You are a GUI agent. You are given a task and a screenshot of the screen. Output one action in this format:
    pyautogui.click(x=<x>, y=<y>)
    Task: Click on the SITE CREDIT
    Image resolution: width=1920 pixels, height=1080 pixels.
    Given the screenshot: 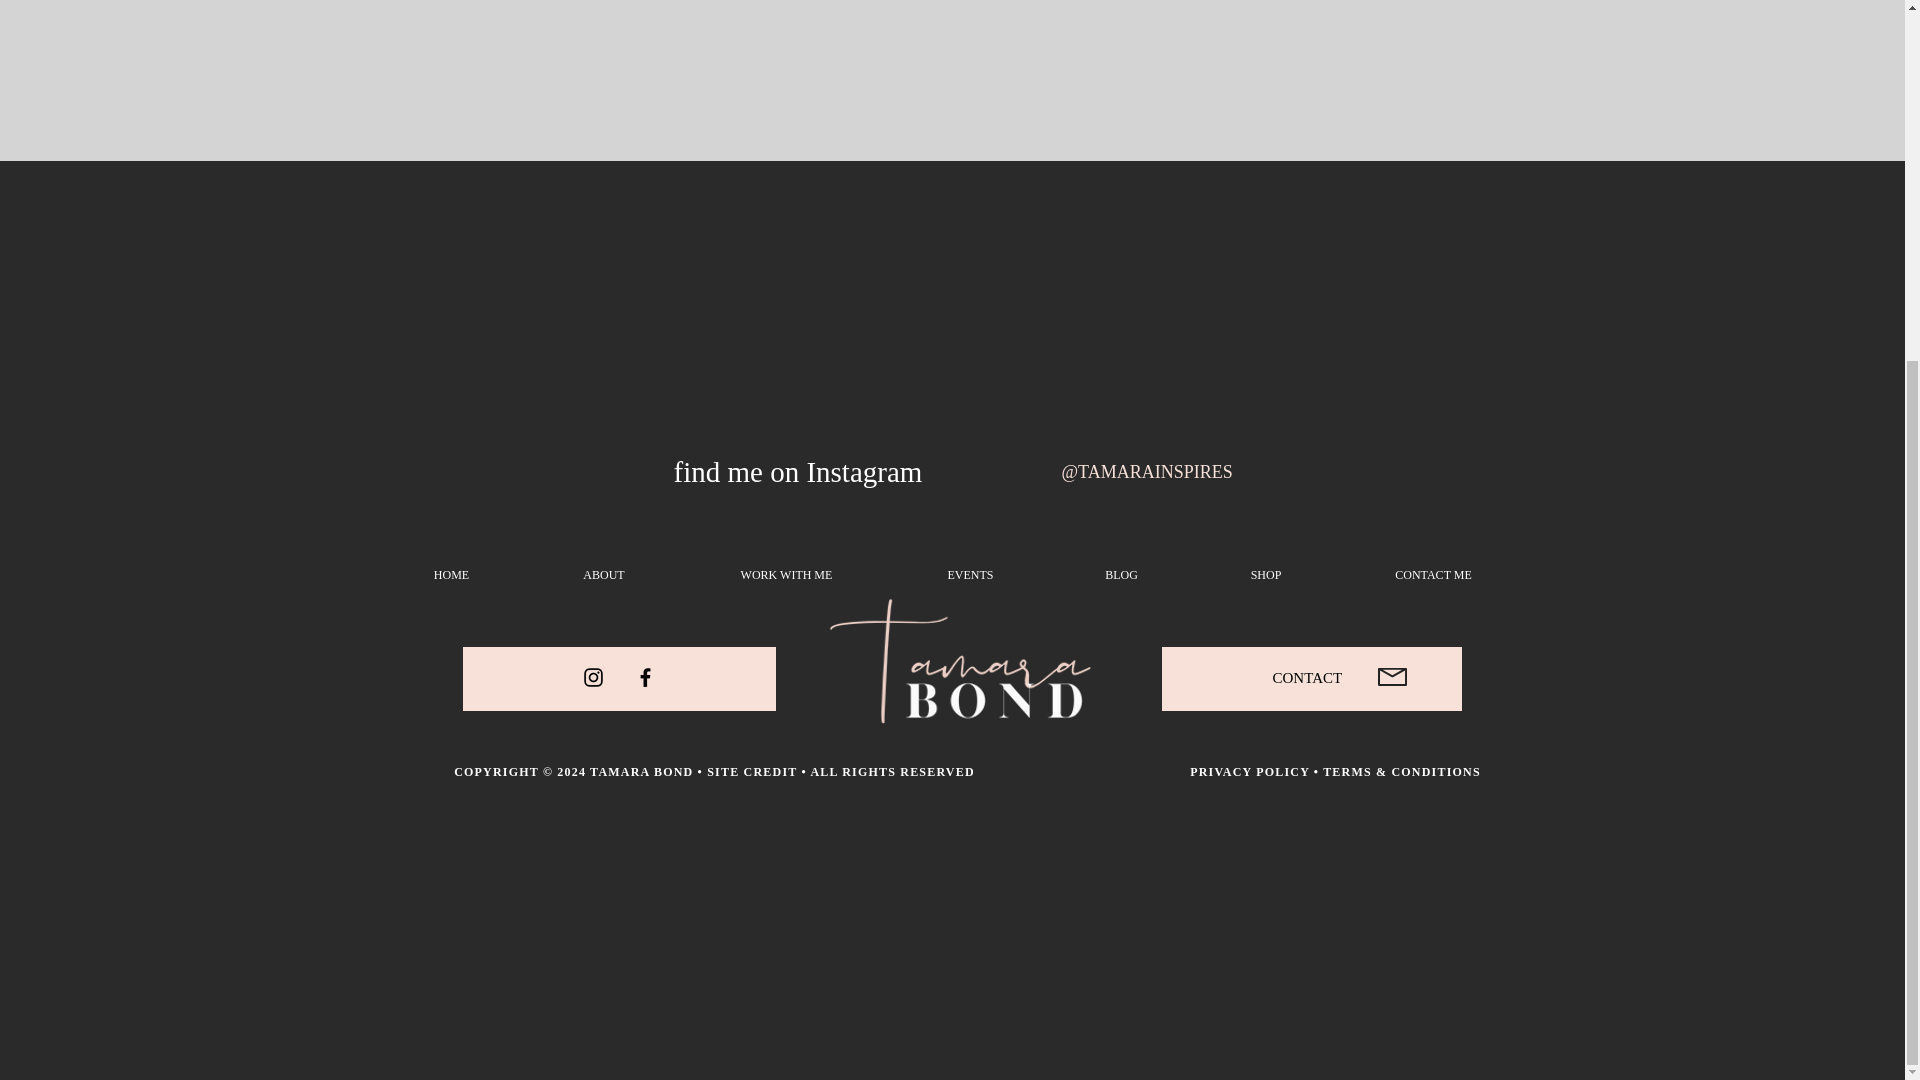 What is the action you would take?
    pyautogui.click(x=751, y=771)
    